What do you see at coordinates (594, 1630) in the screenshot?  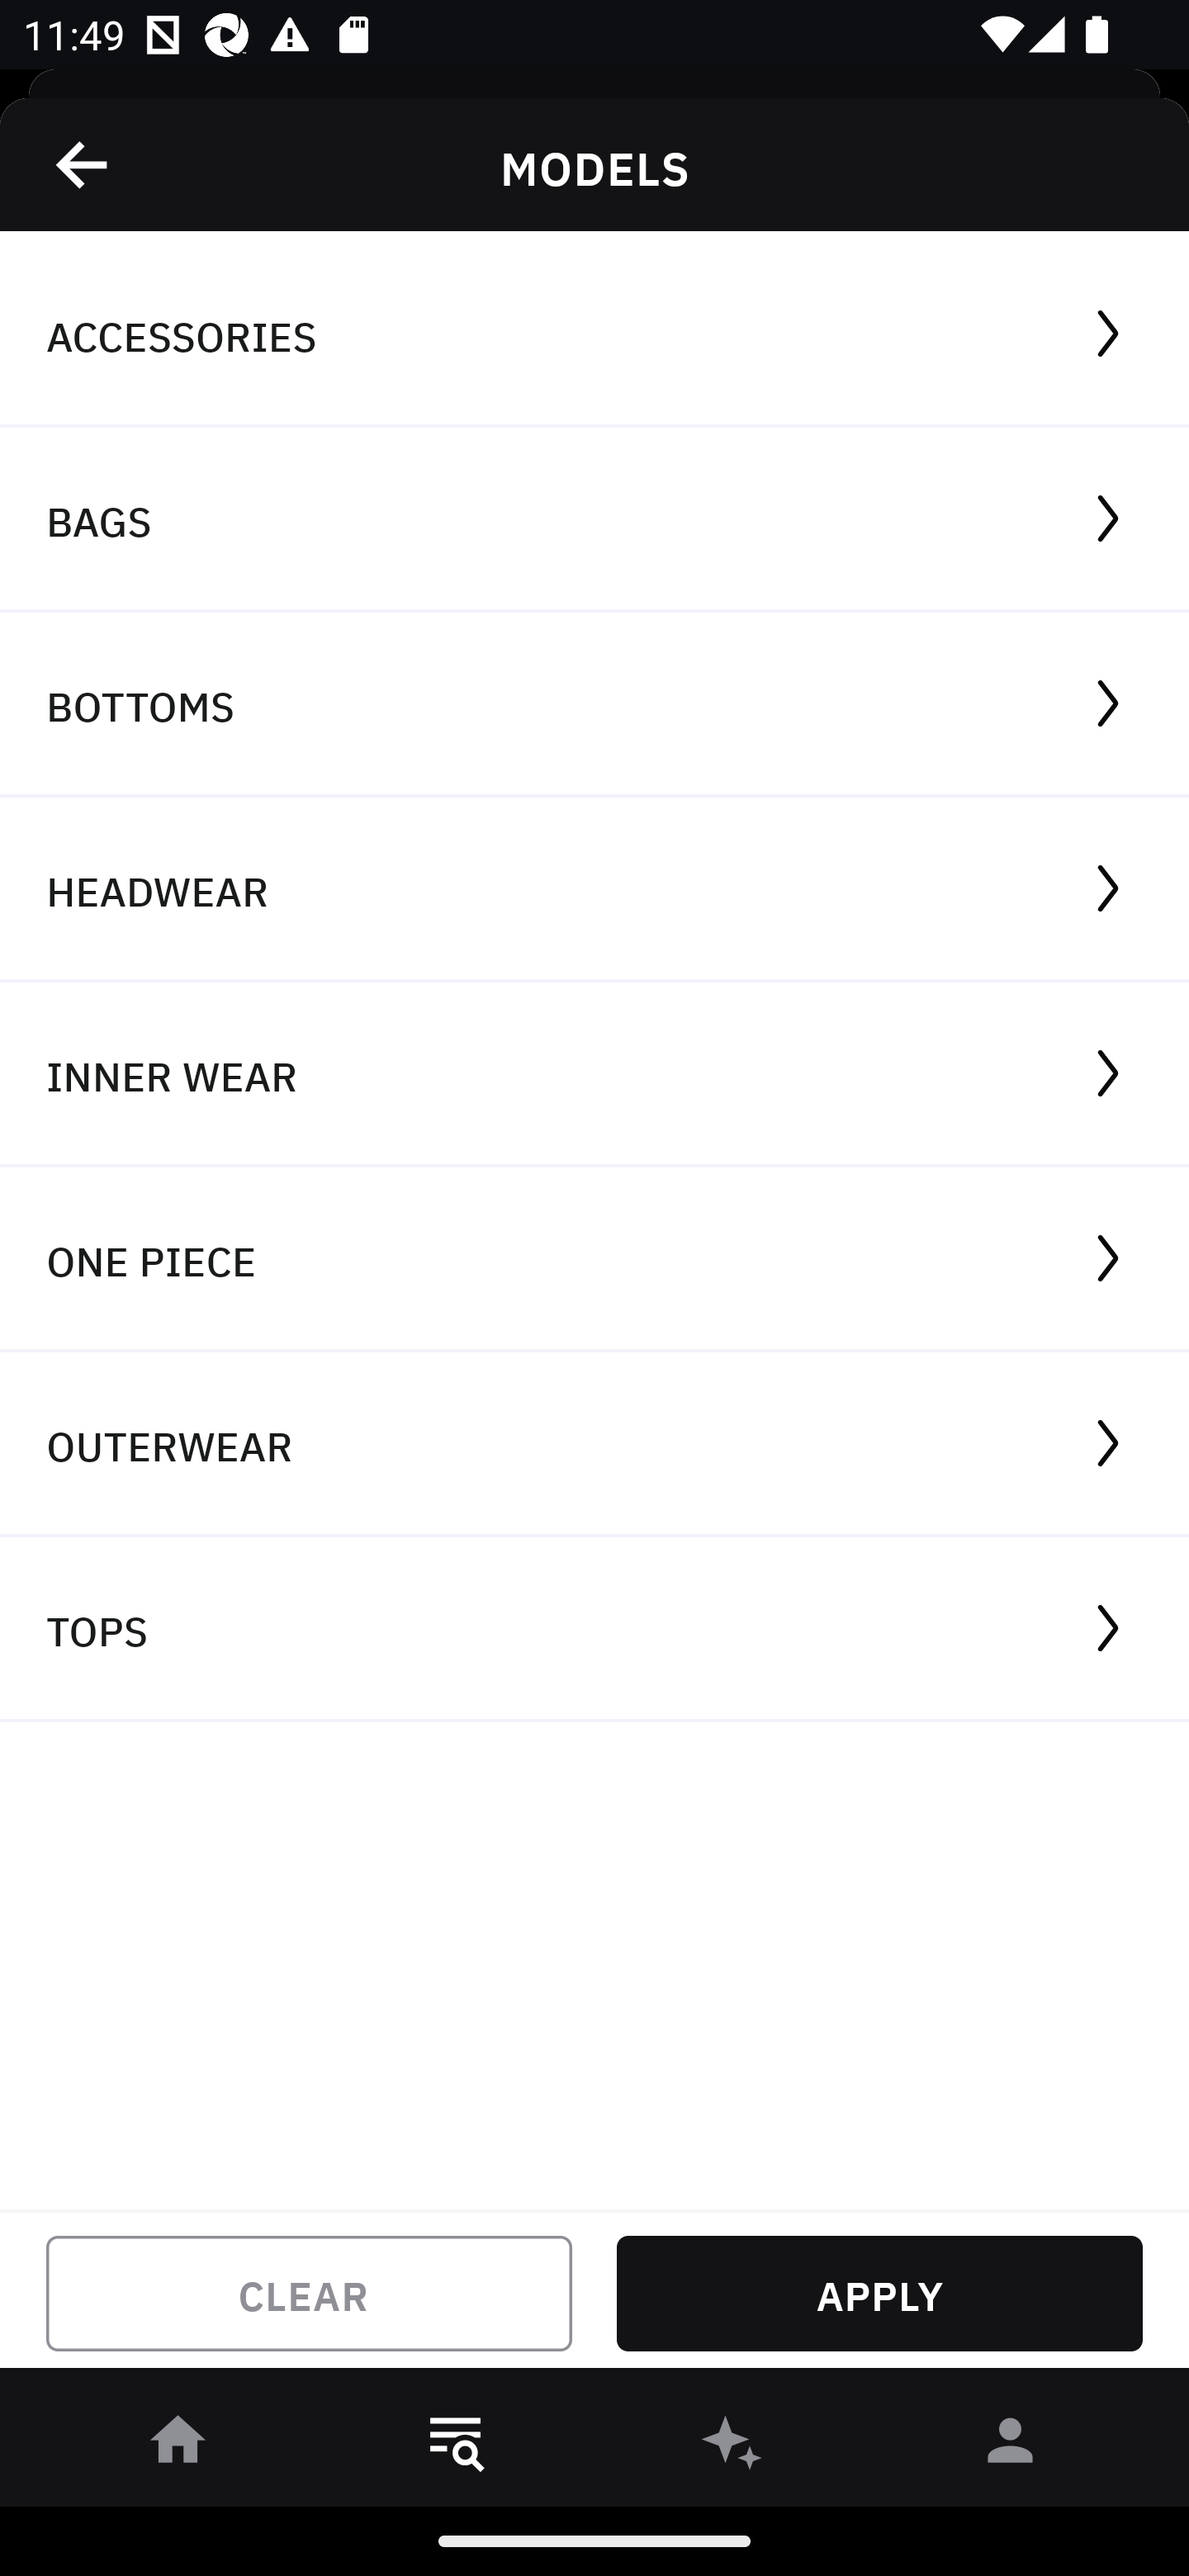 I see `TOPS` at bounding box center [594, 1630].